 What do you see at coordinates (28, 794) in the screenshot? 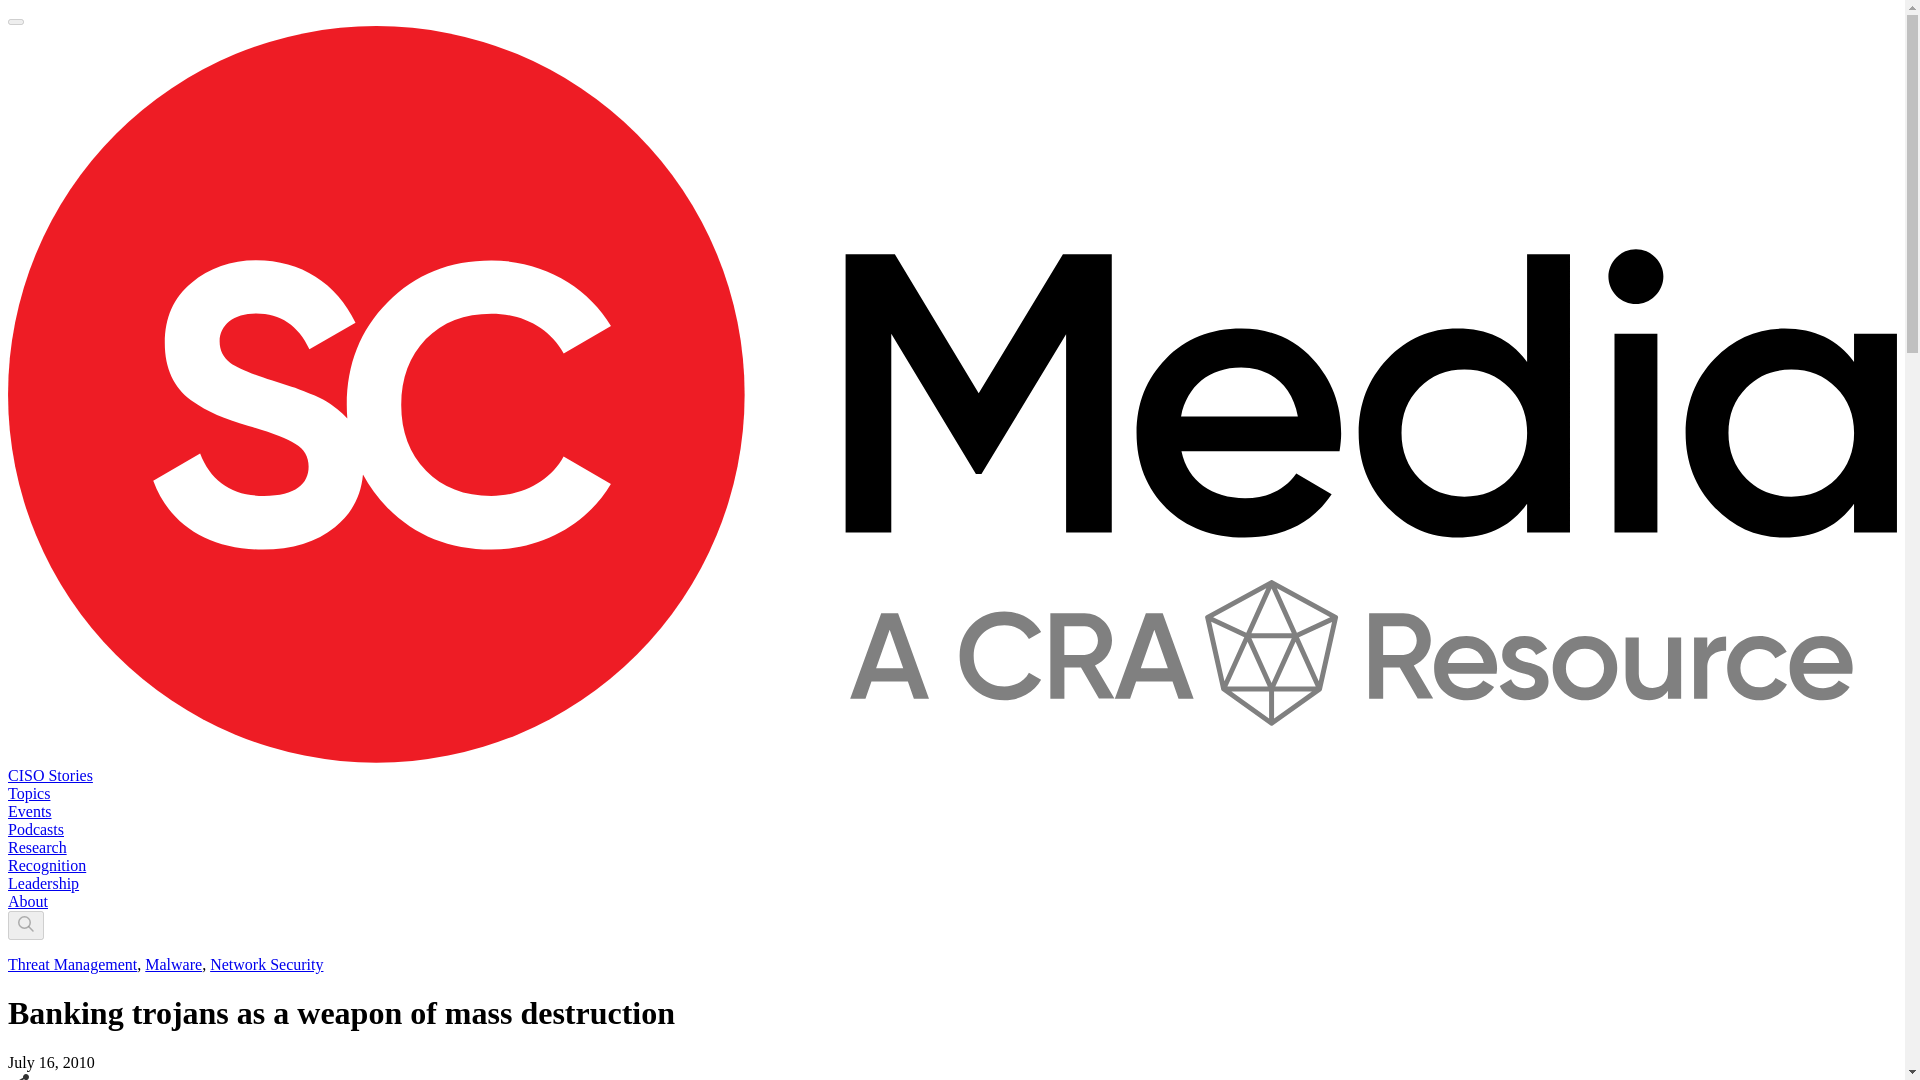
I see `Topics` at bounding box center [28, 794].